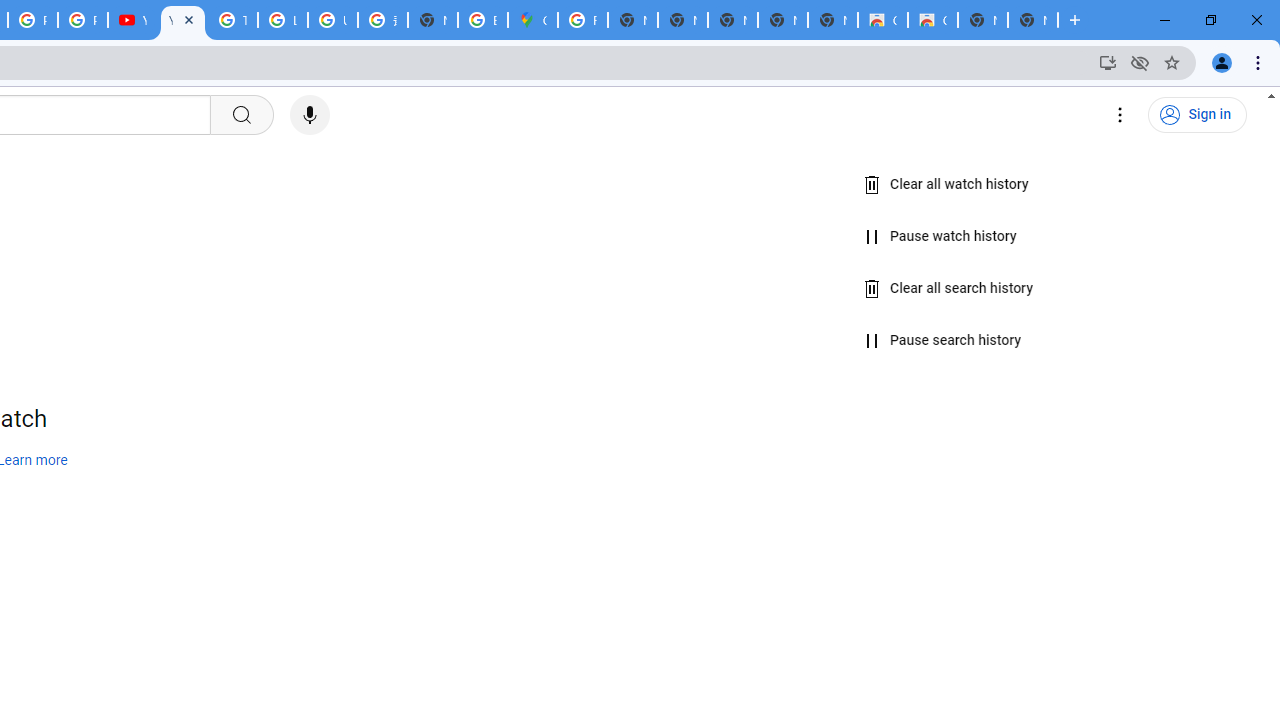 The image size is (1280, 720). Describe the element at coordinates (433, 20) in the screenshot. I see `New Tab` at that location.